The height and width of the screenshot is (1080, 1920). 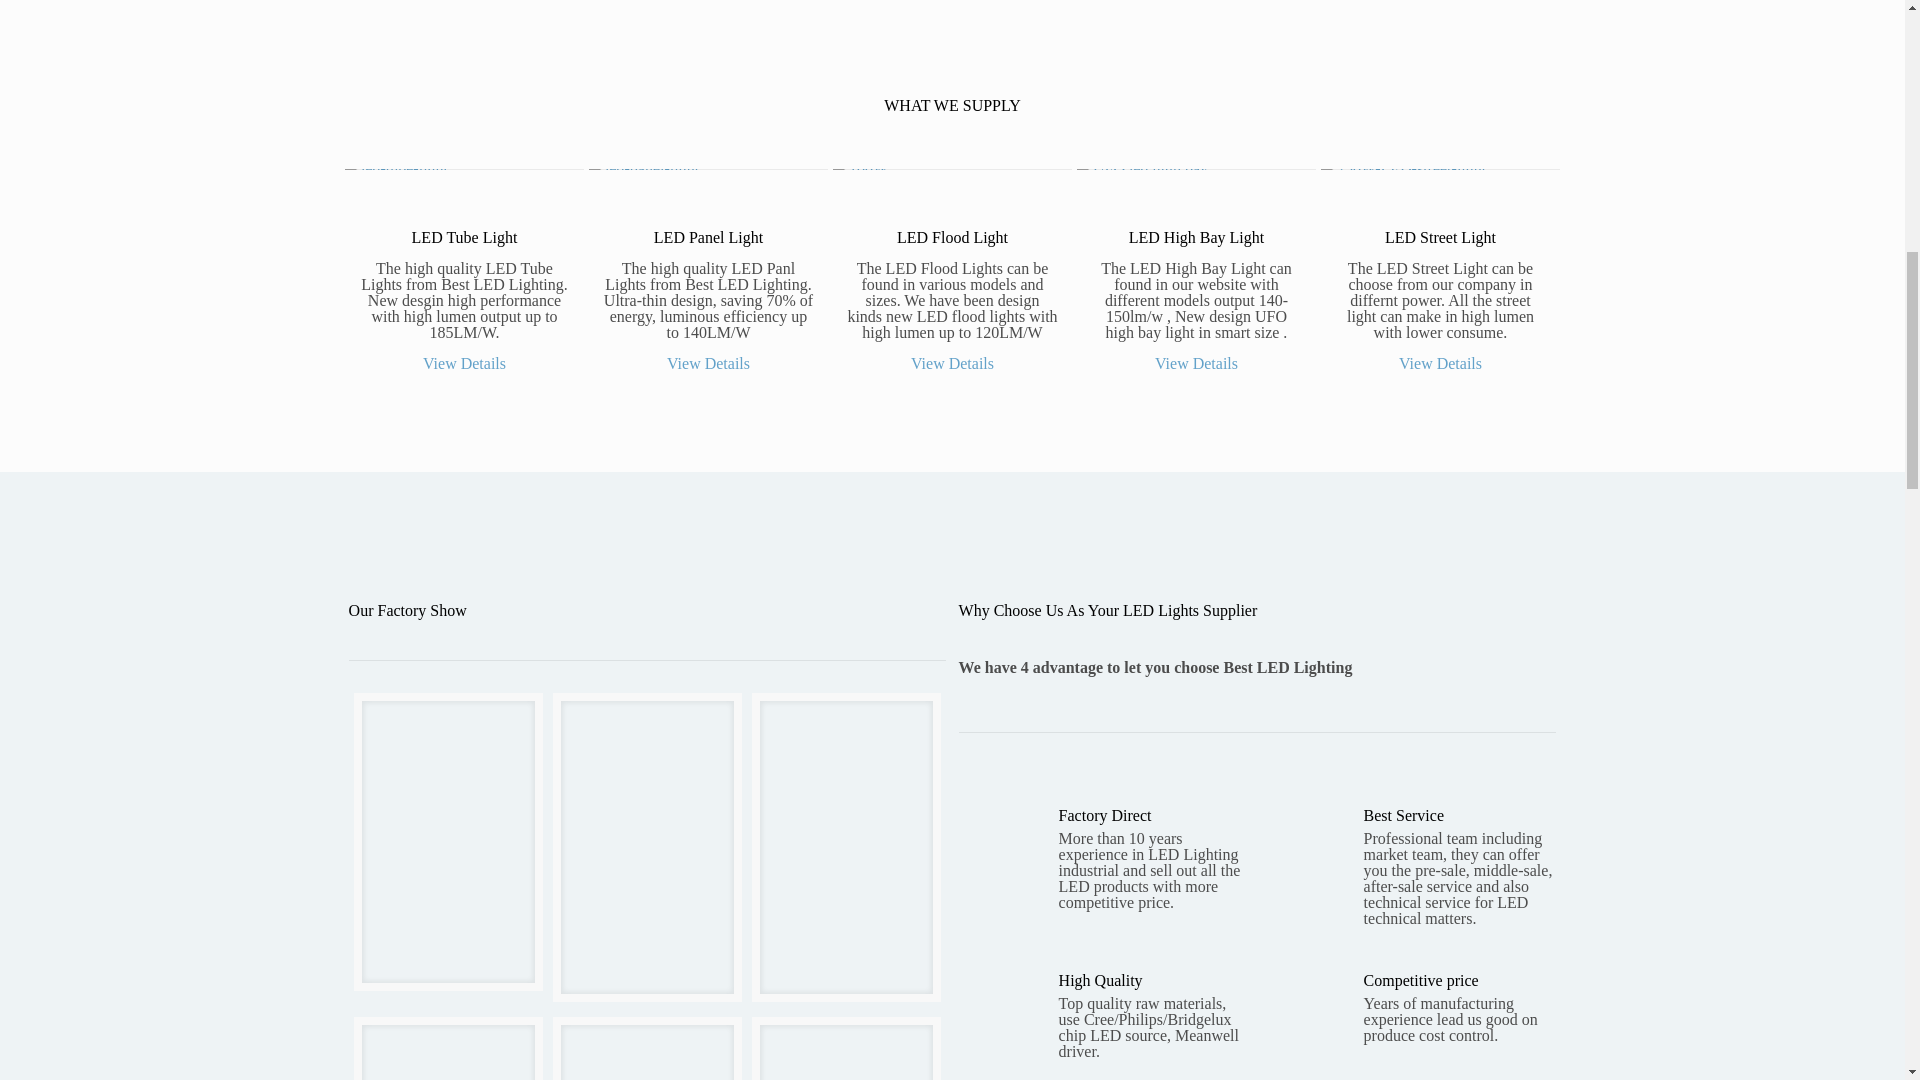 What do you see at coordinates (396, 176) in the screenshot?
I see `led-tube-light` at bounding box center [396, 176].